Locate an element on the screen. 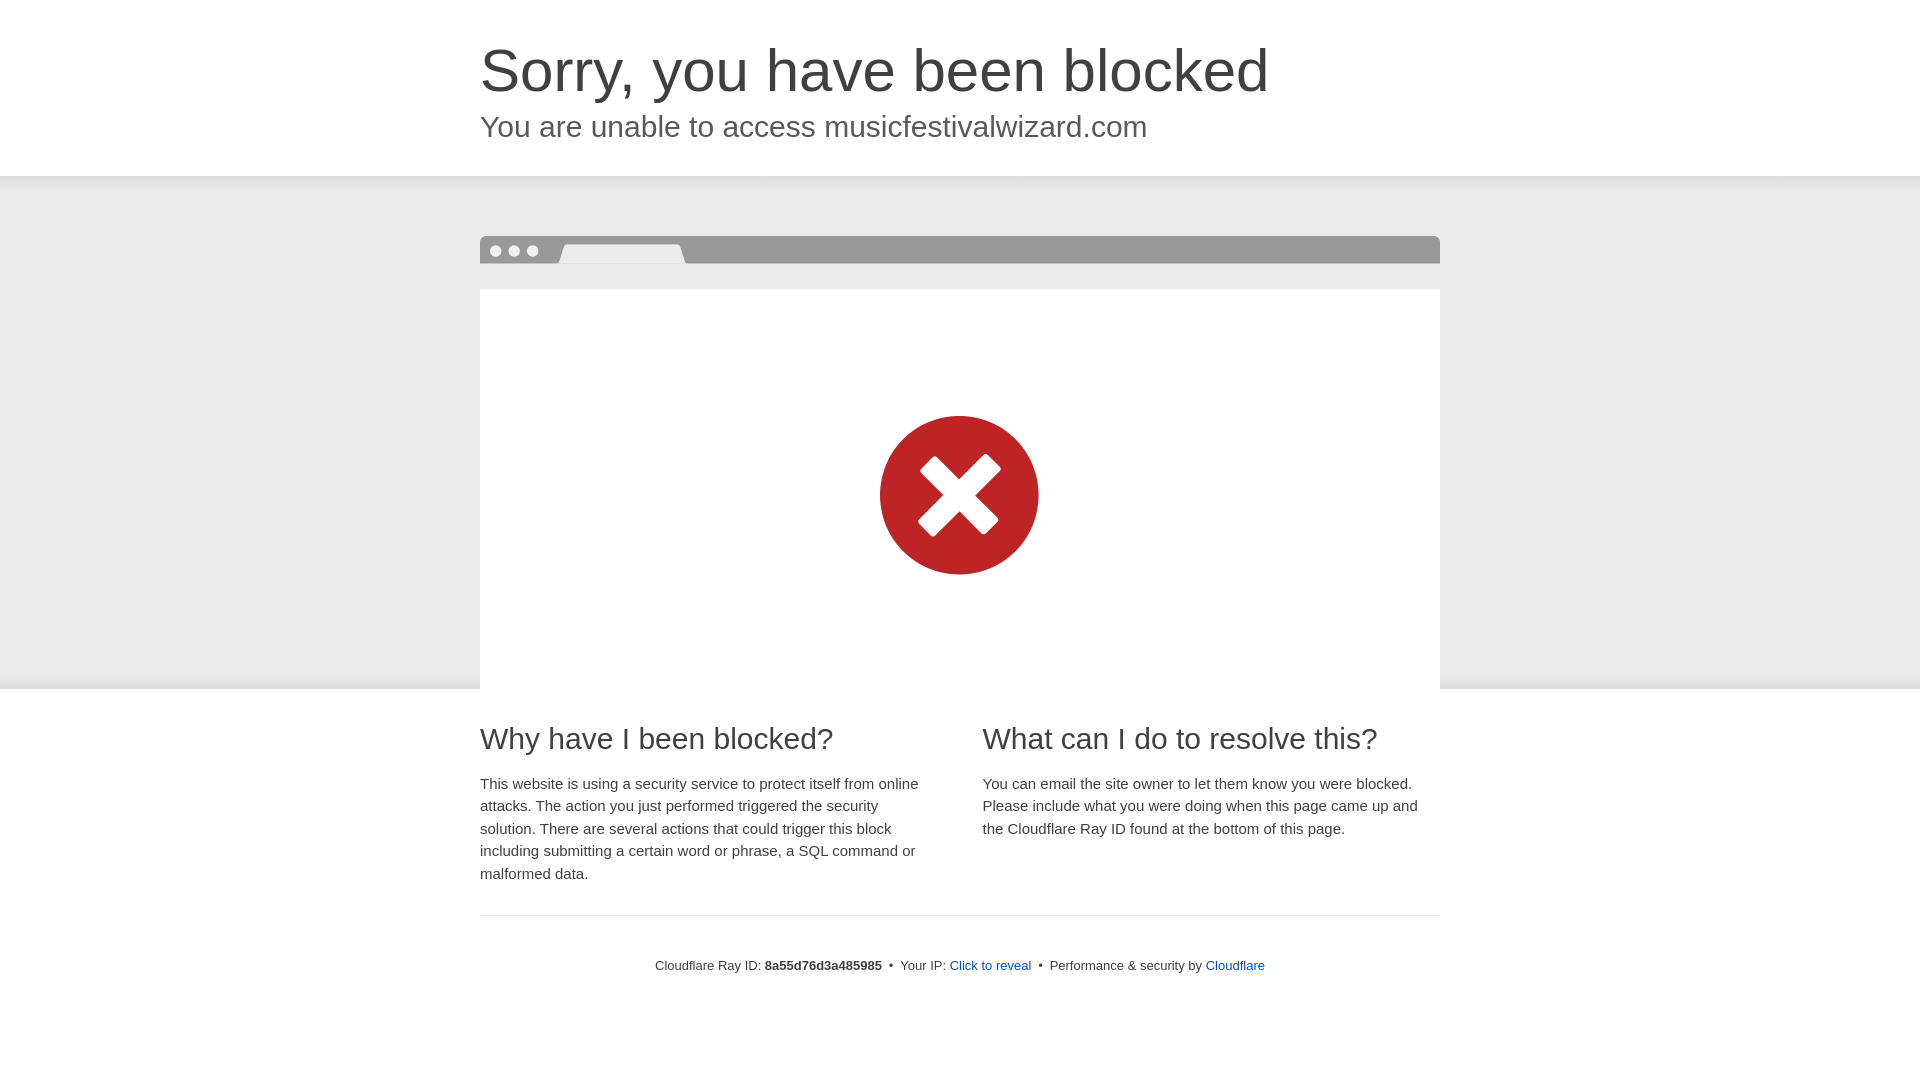 The image size is (1920, 1080). Click to reveal is located at coordinates (991, 966).